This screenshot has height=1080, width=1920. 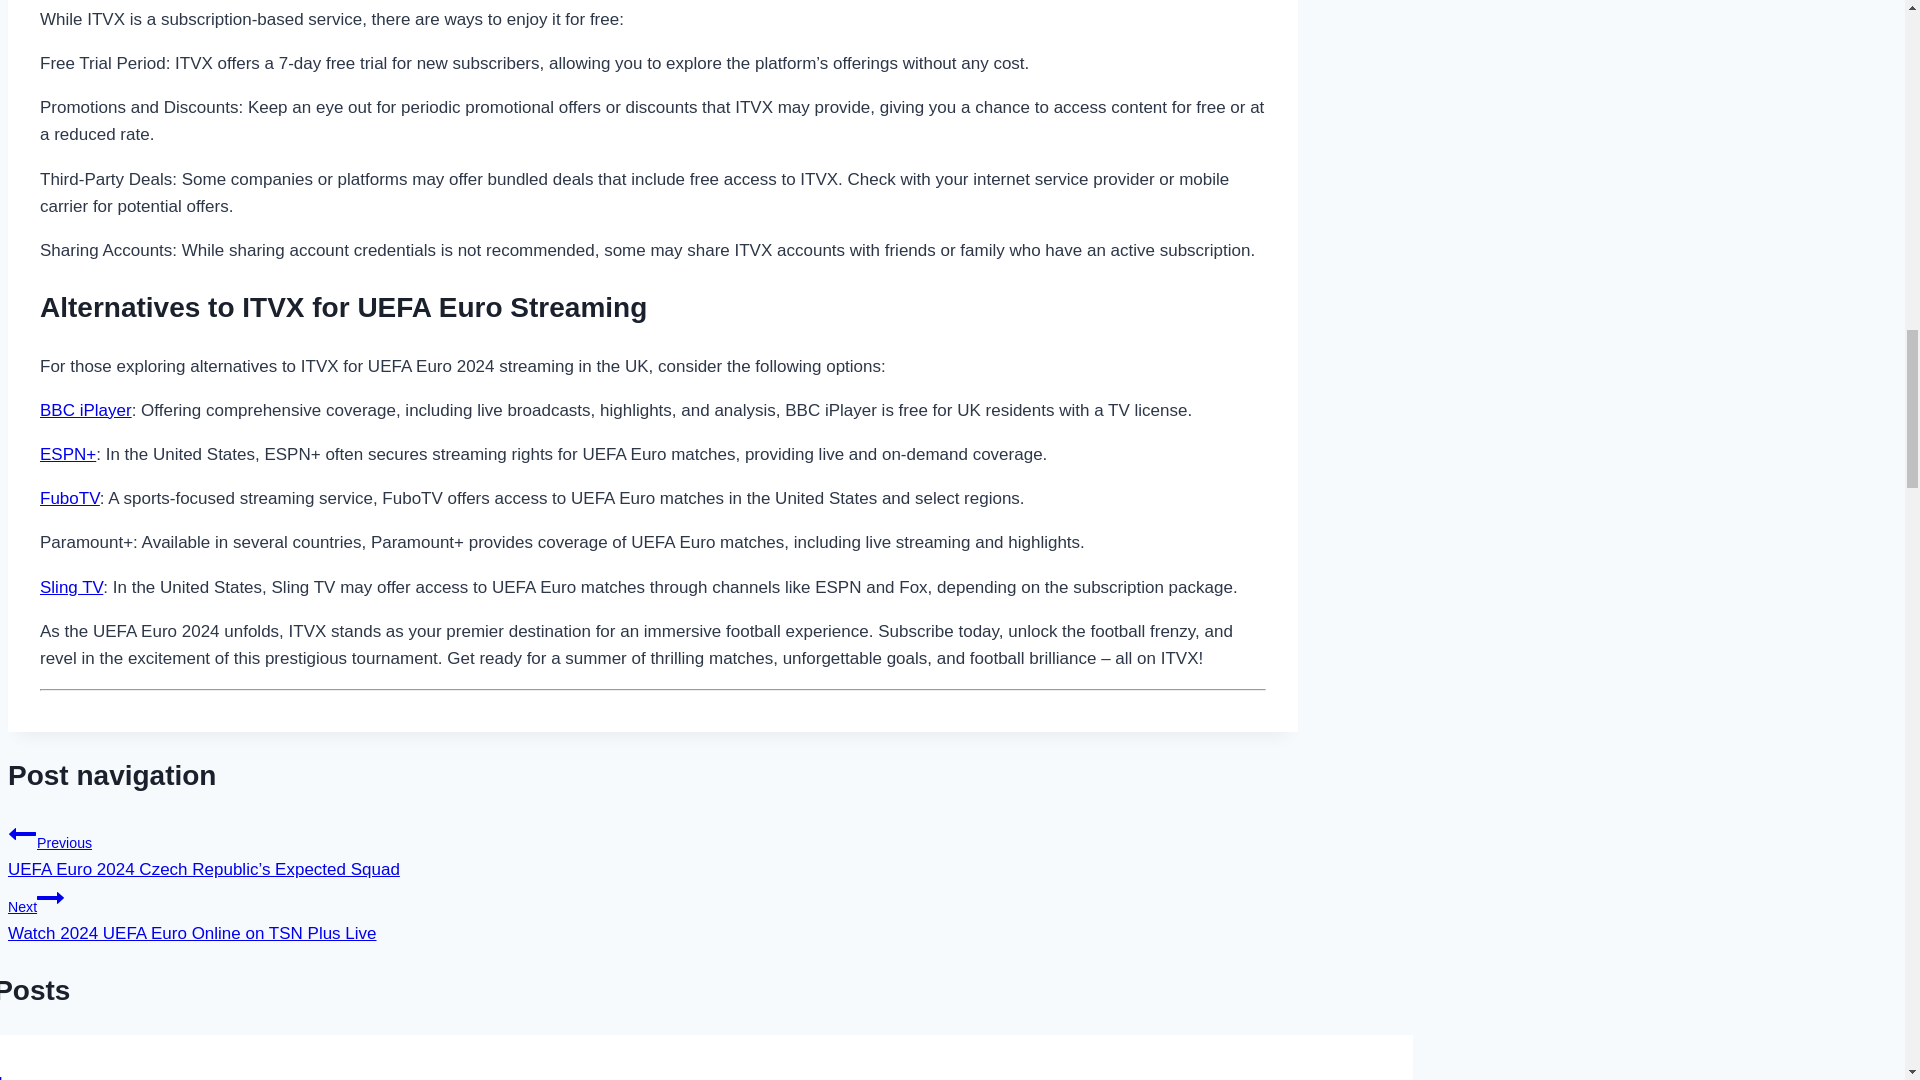 What do you see at coordinates (50, 898) in the screenshot?
I see `Previous` at bounding box center [50, 898].